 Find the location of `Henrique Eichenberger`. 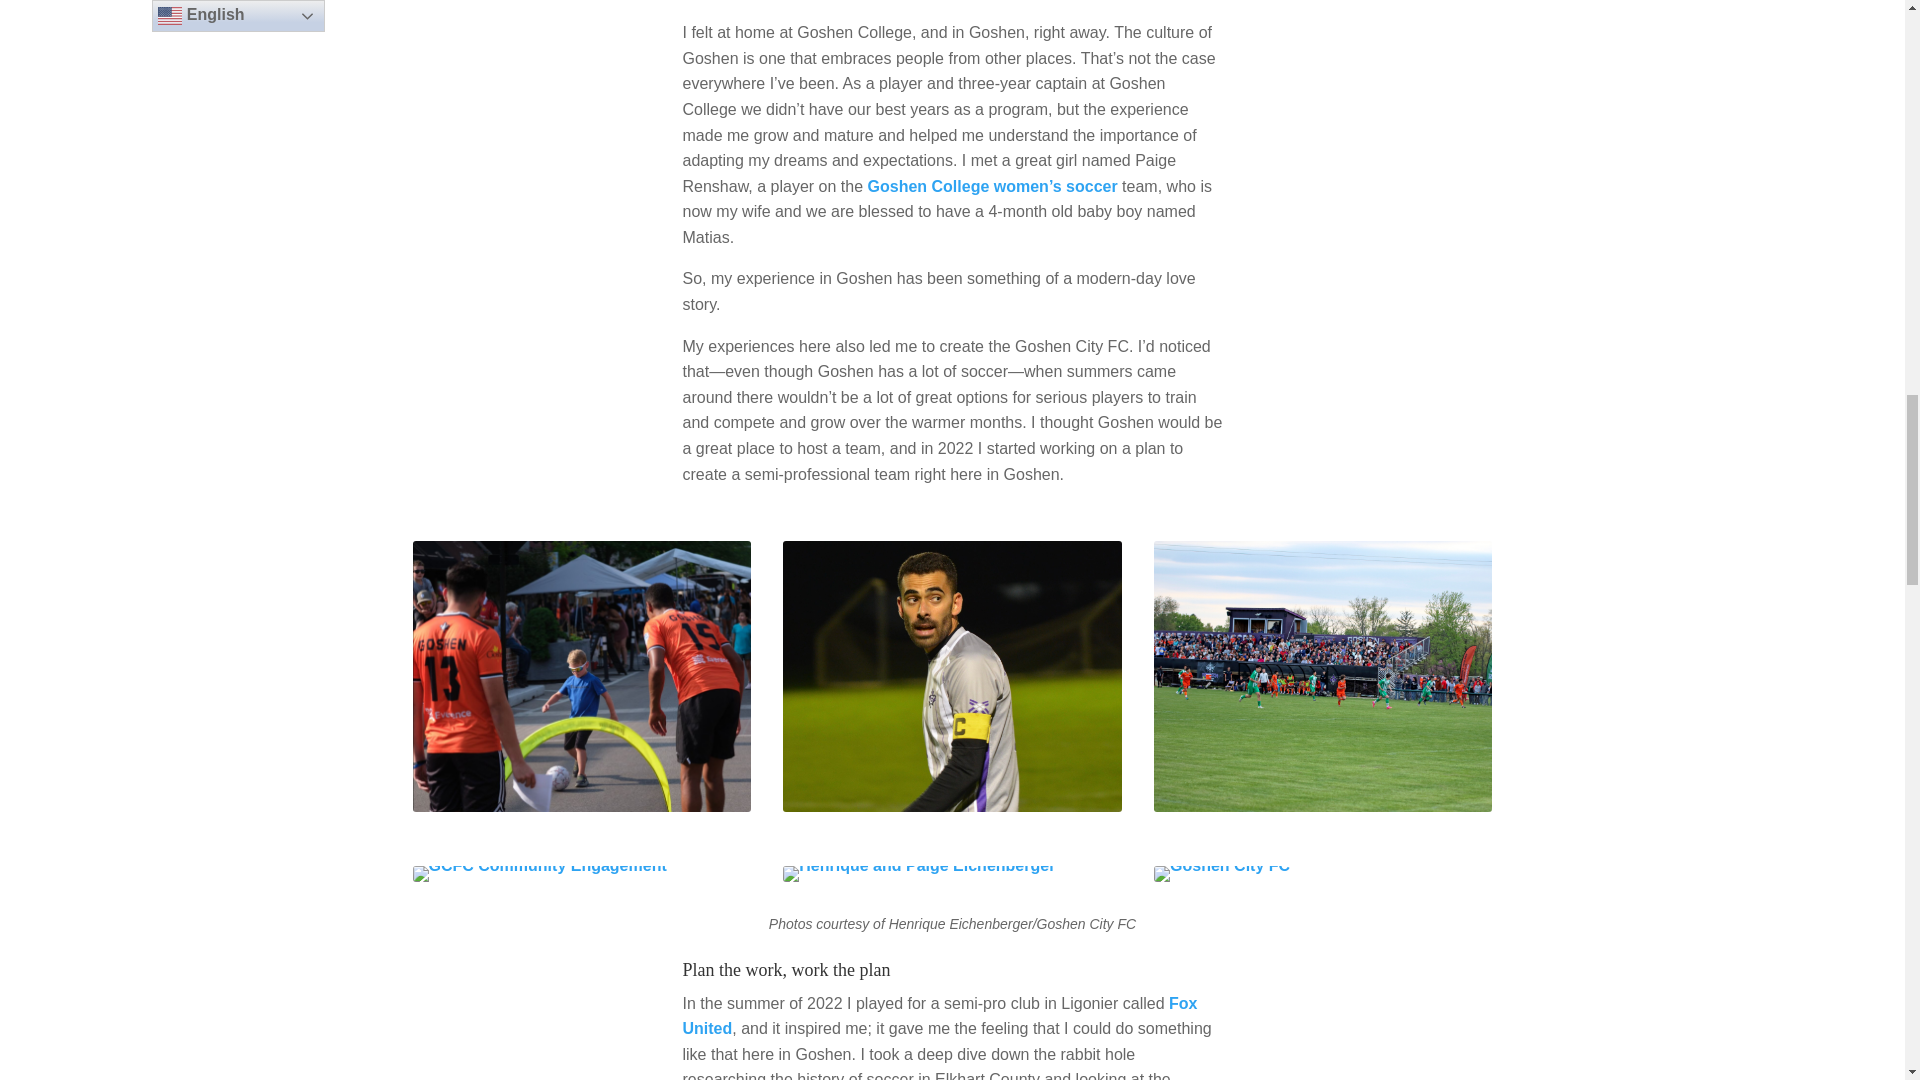

Henrique Eichenberger is located at coordinates (952, 806).